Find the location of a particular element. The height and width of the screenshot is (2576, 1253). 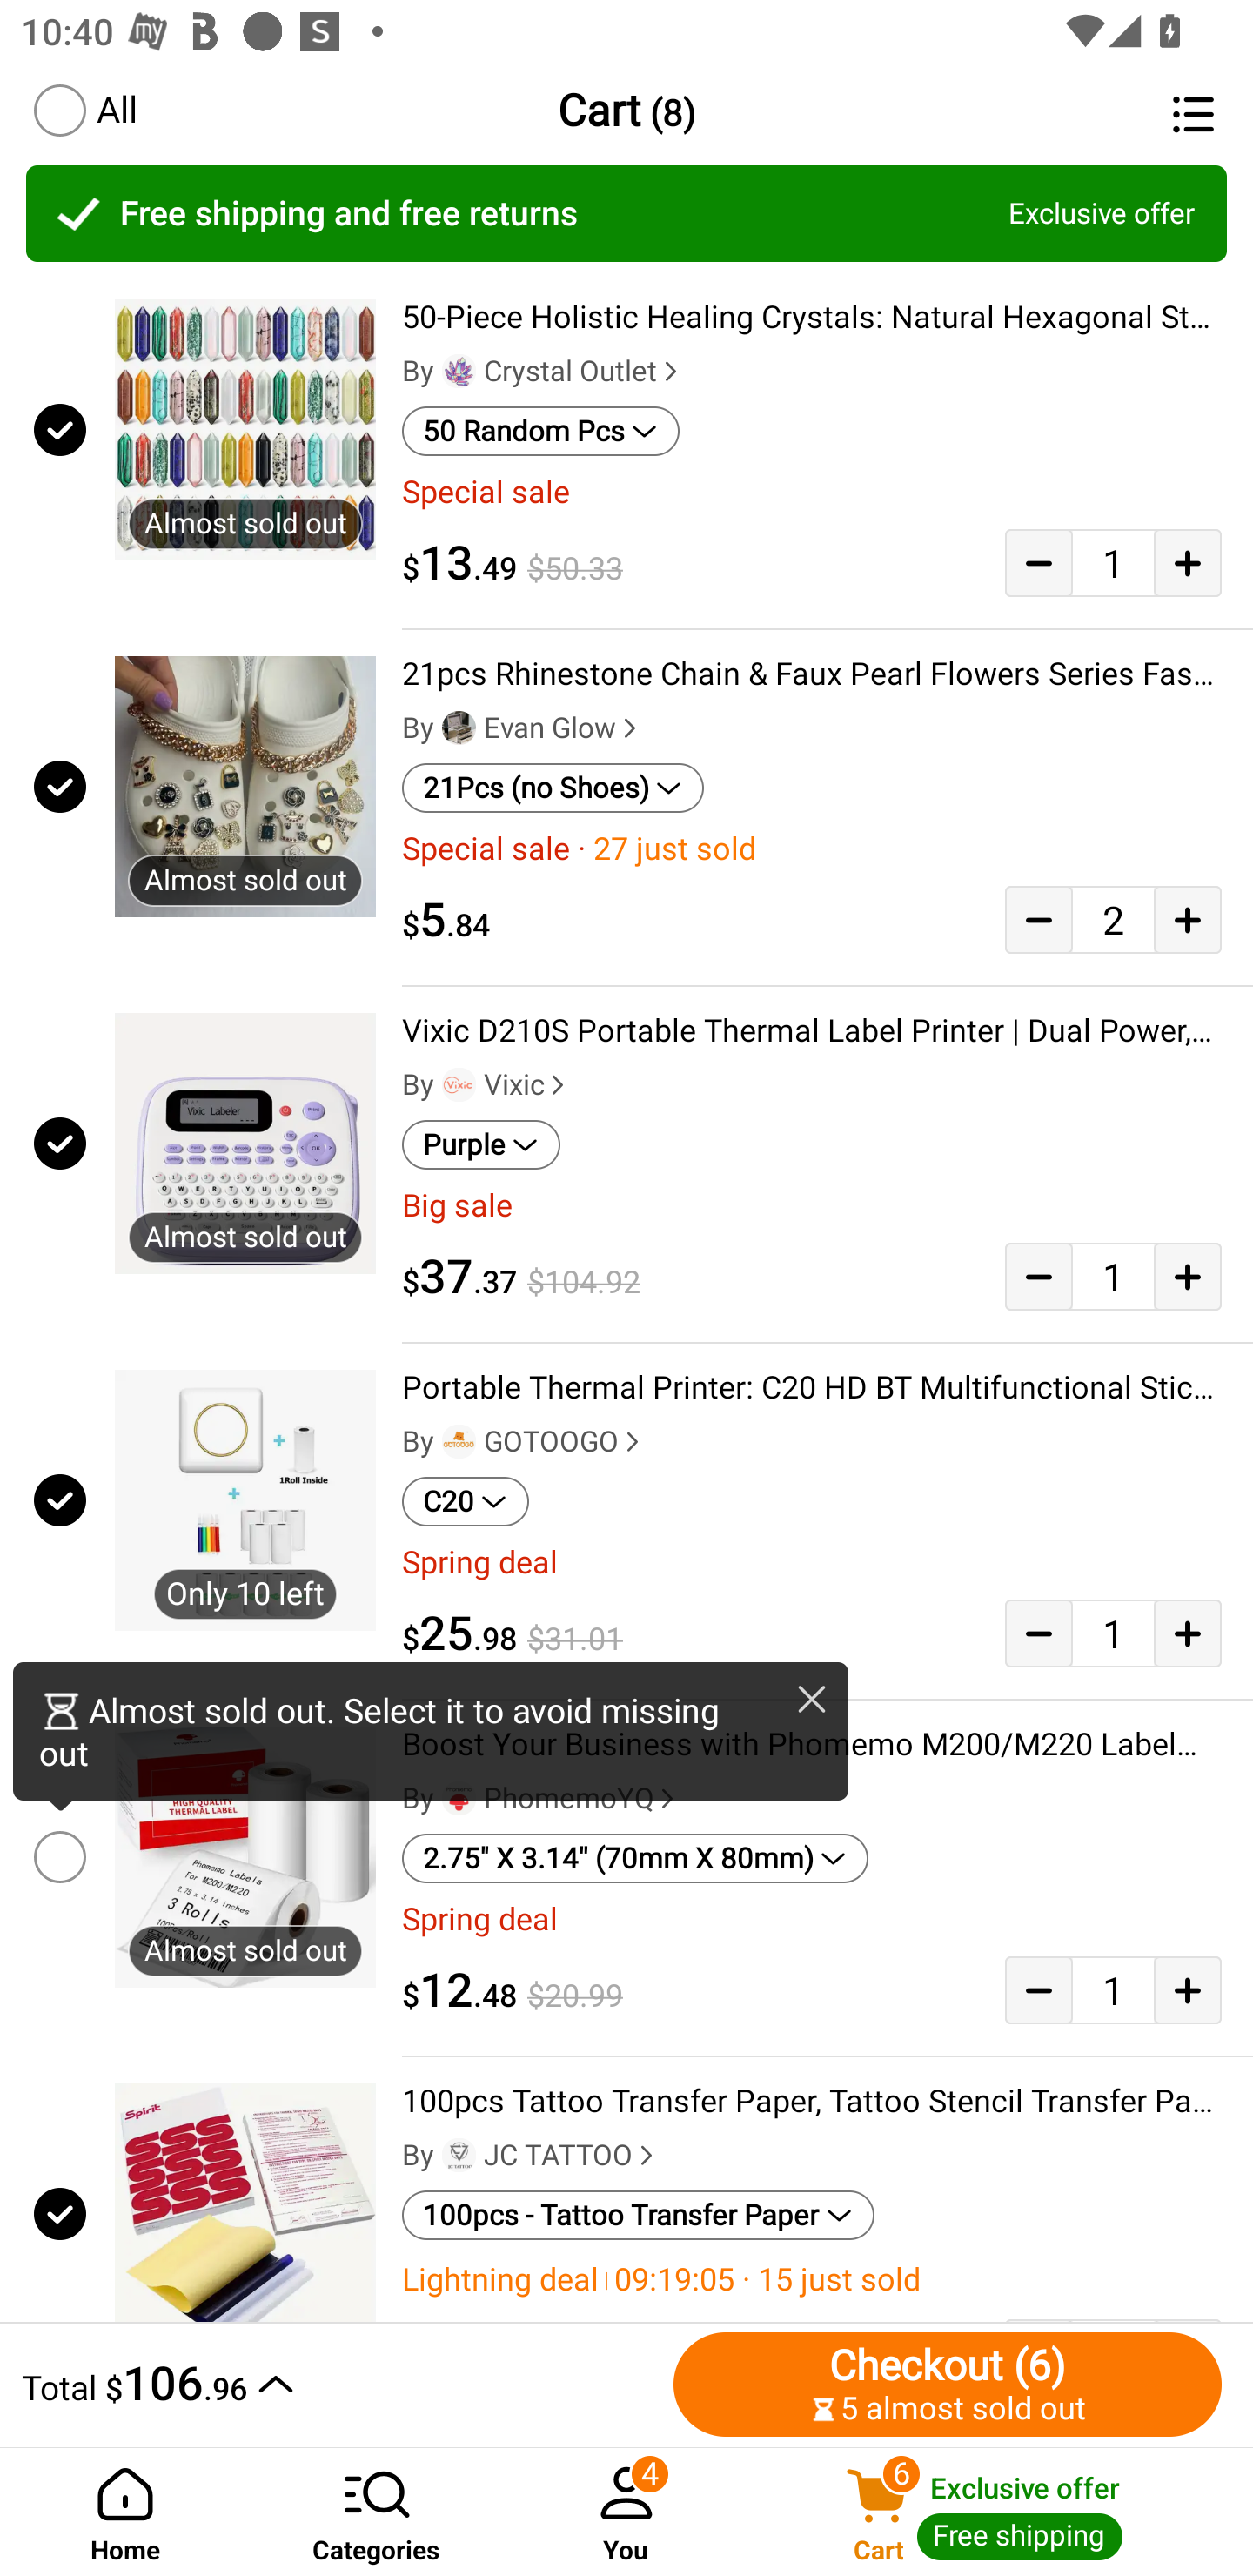

Select all tick button All is located at coordinates (84, 110).